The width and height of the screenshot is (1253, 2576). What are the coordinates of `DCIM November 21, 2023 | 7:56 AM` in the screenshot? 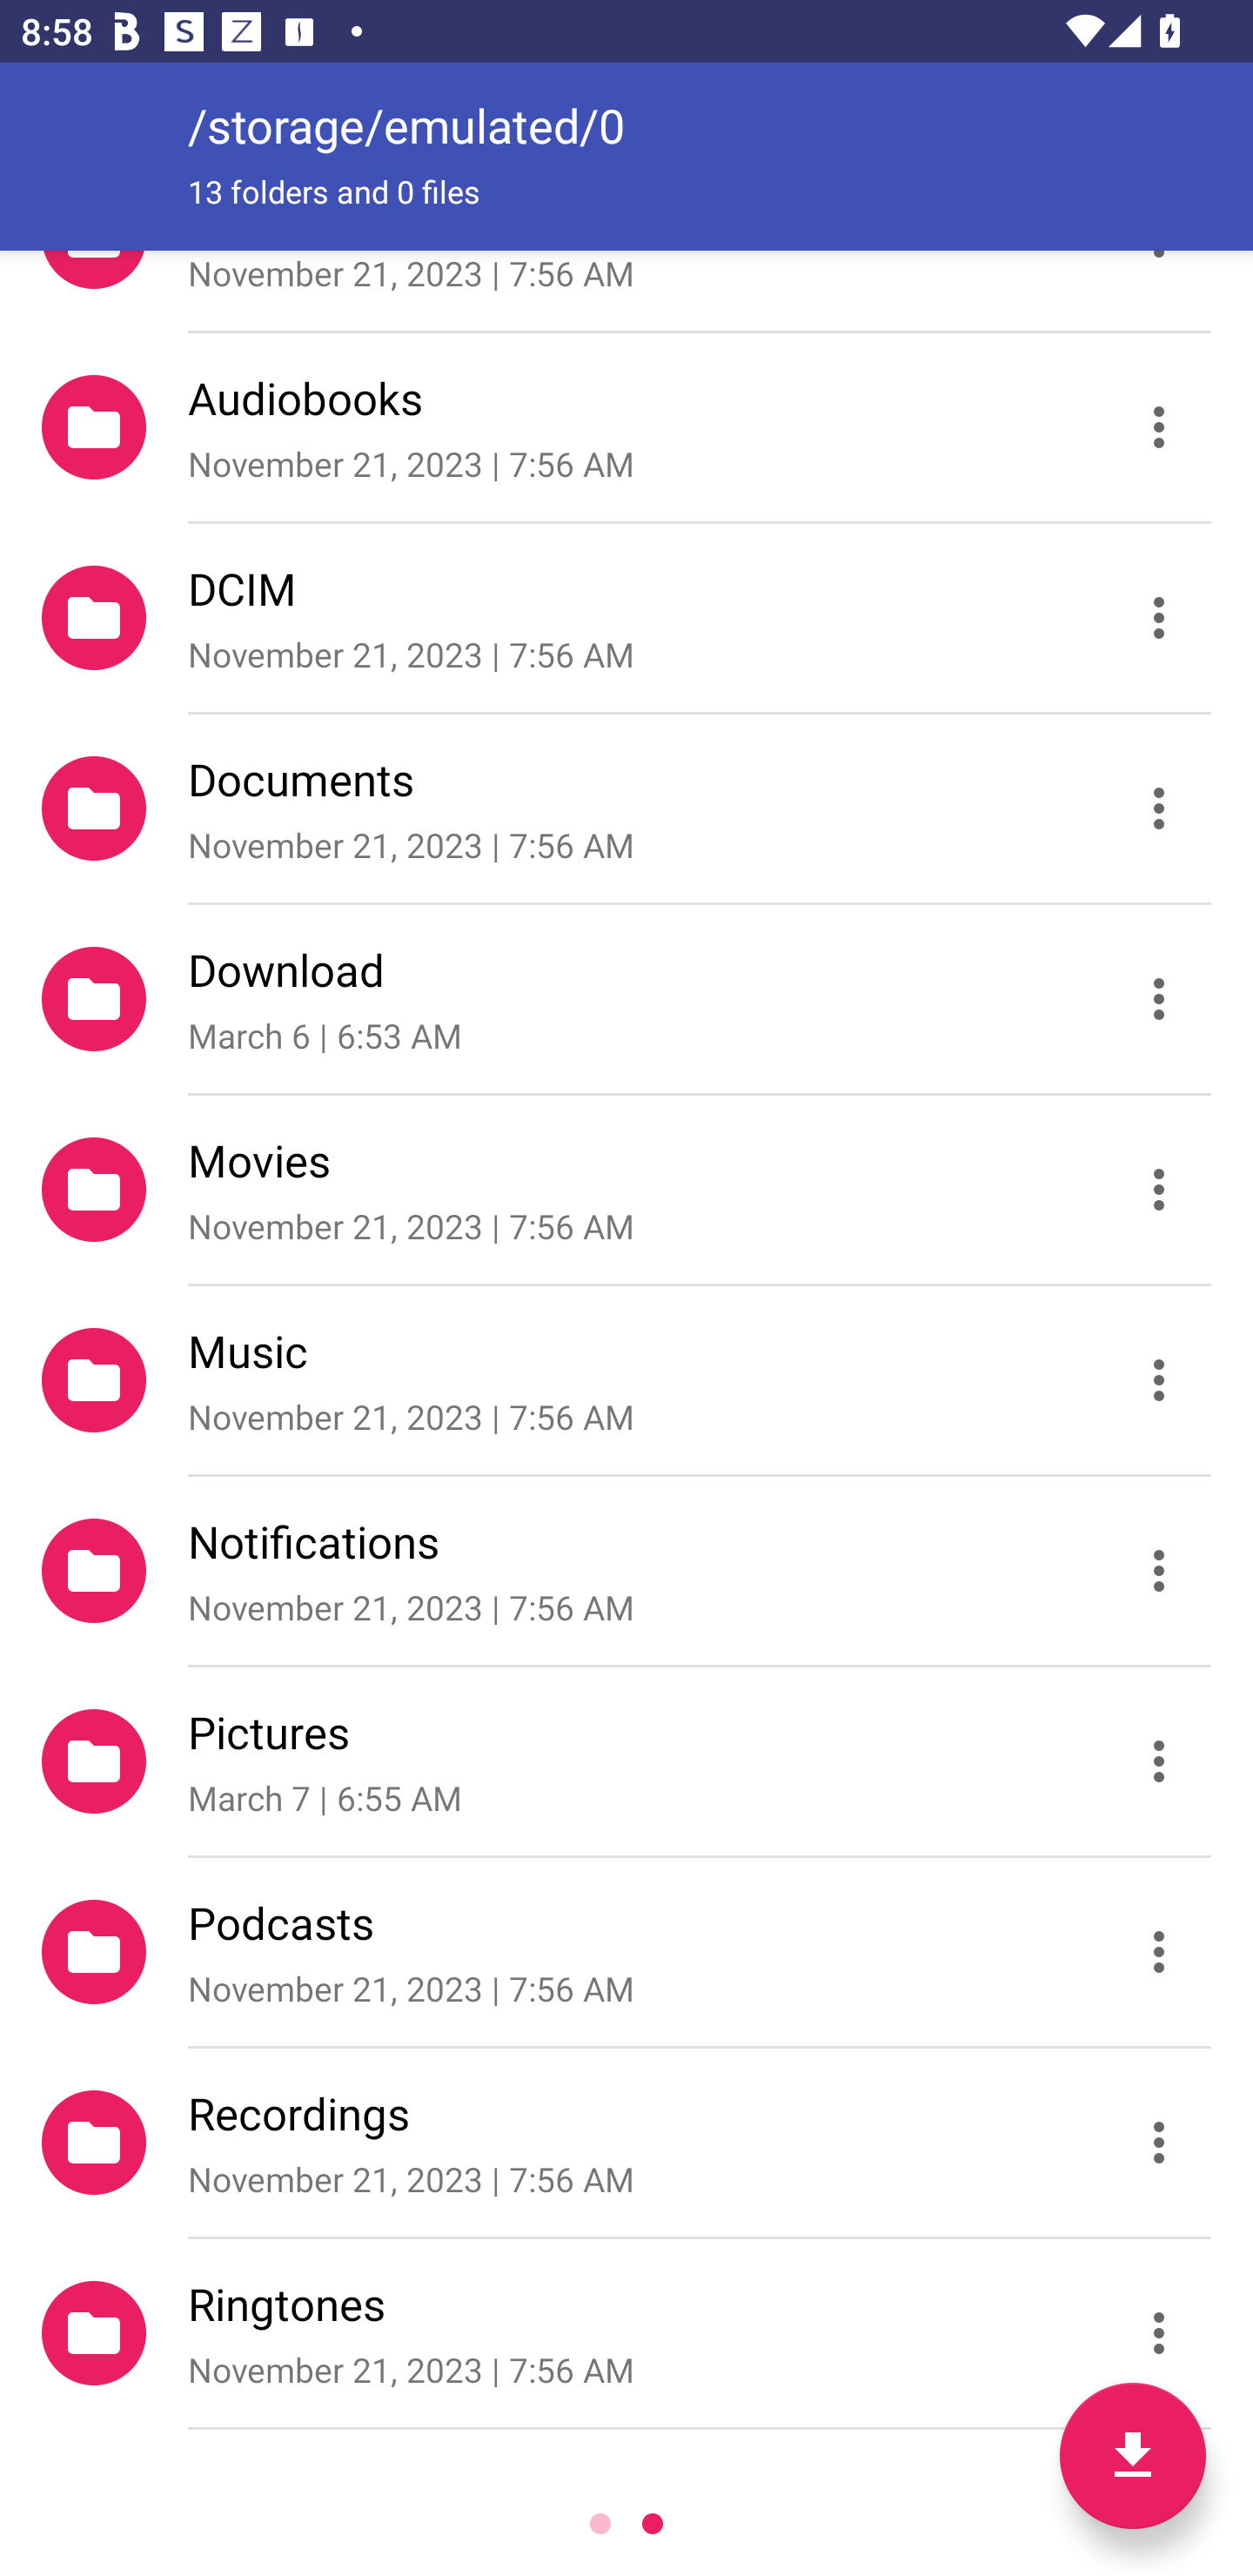 It's located at (626, 616).